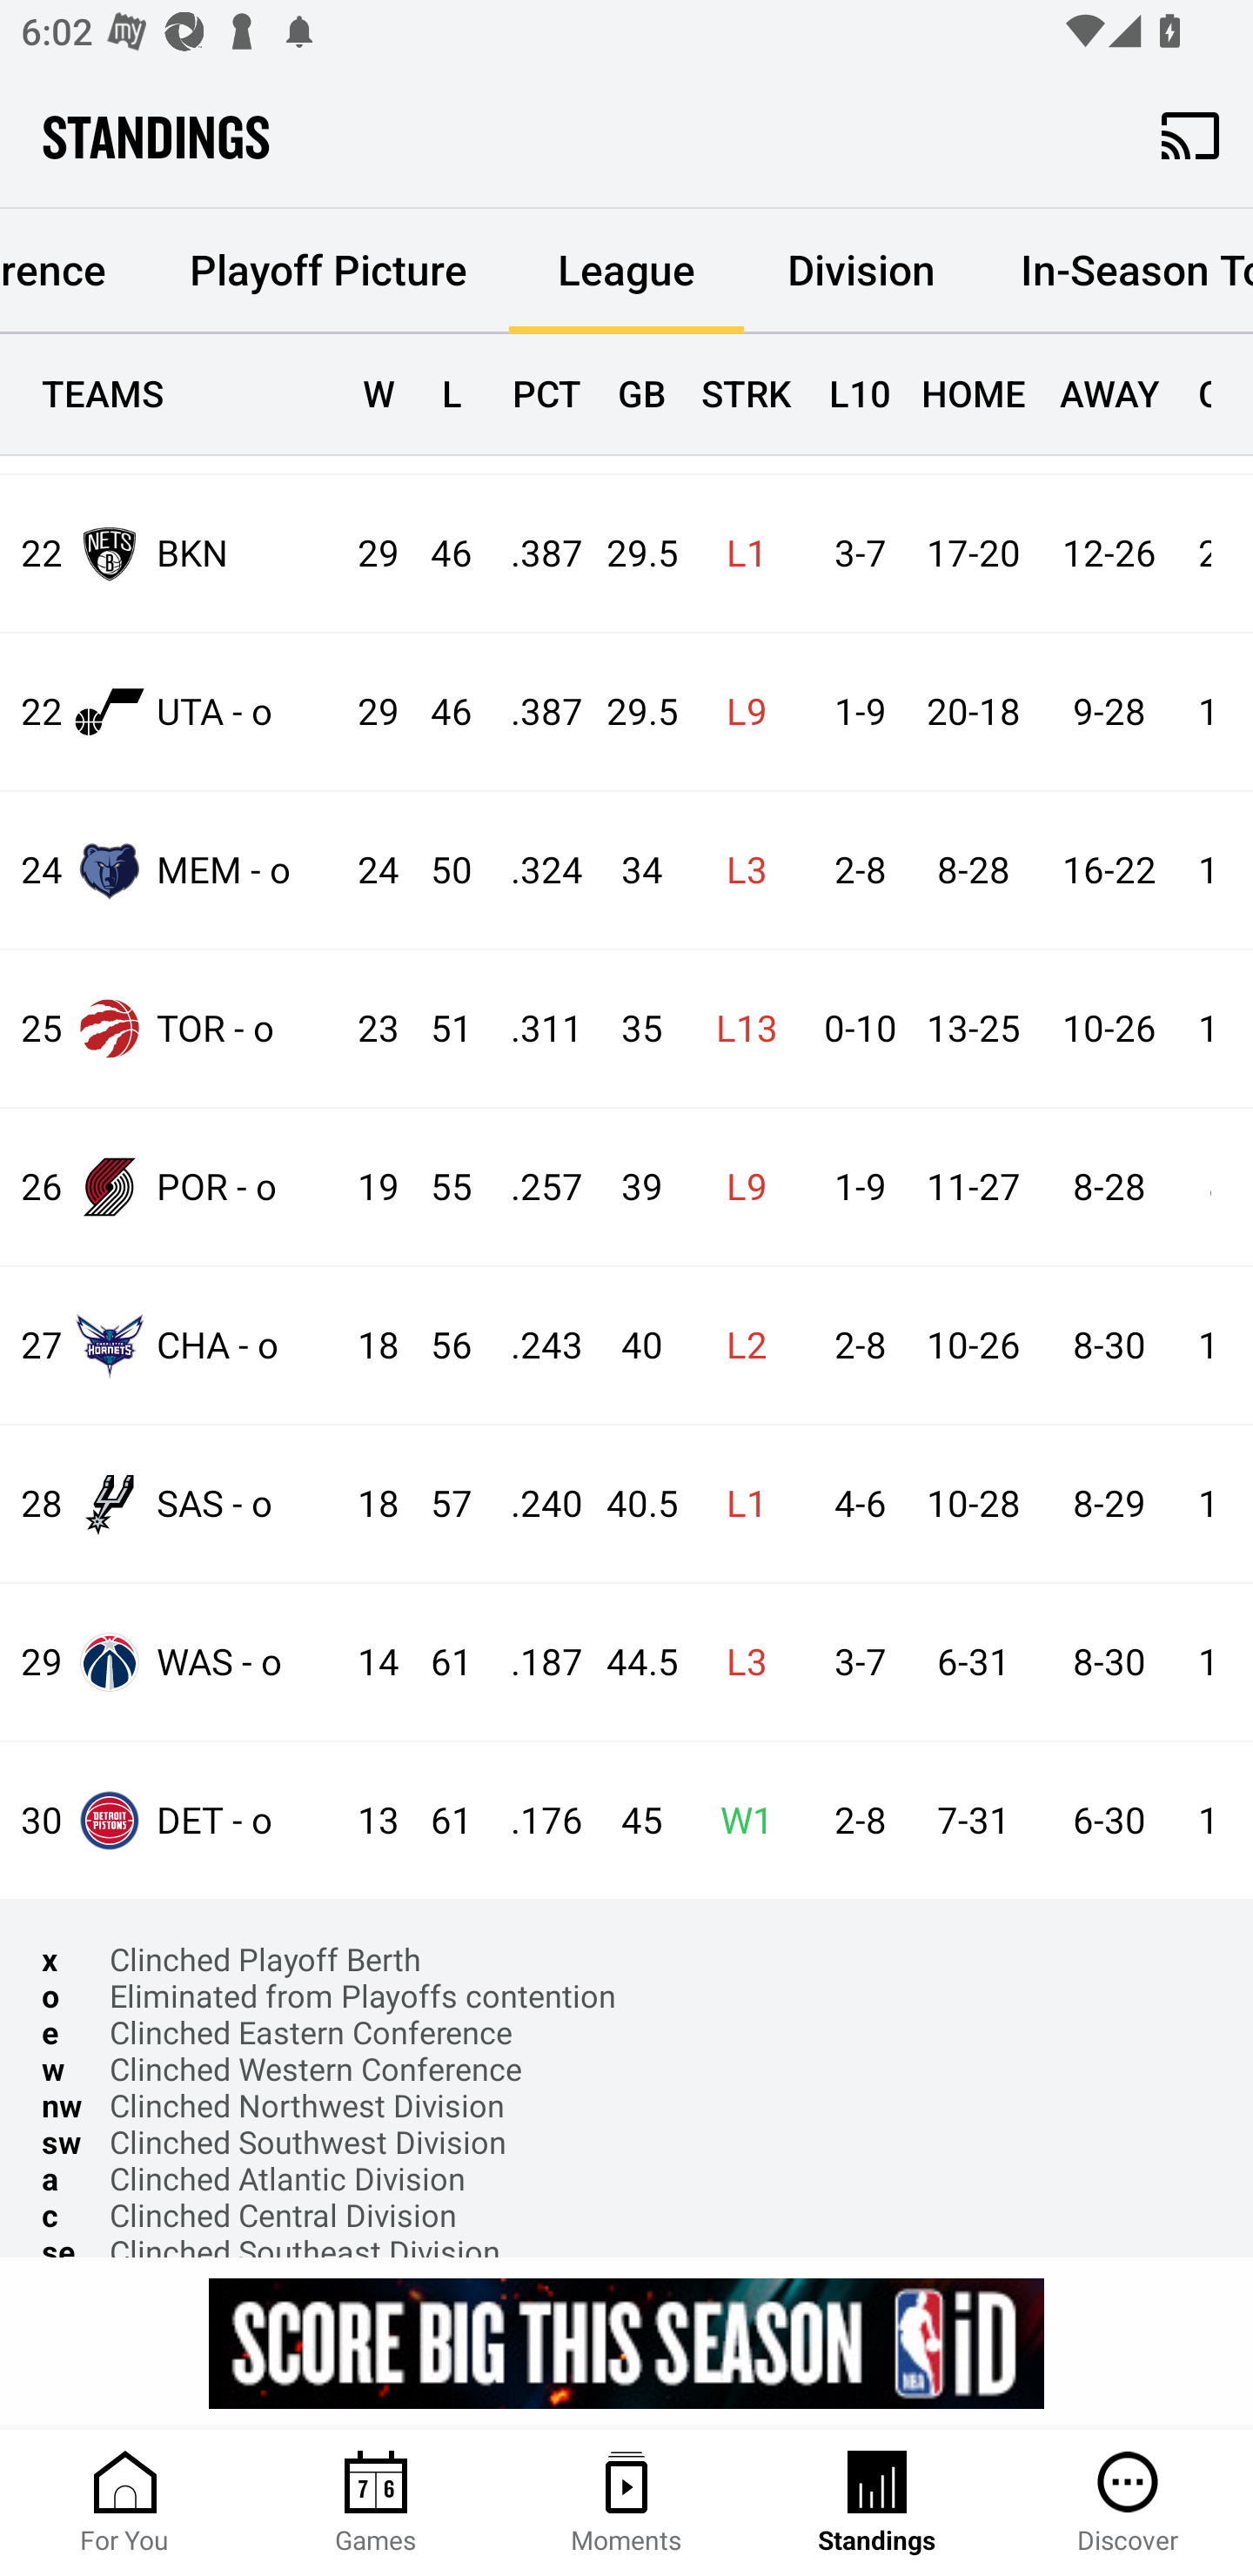 Image resolution: width=1253 pixels, height=2576 pixels. Describe the element at coordinates (852, 870) in the screenshot. I see `2-8` at that location.